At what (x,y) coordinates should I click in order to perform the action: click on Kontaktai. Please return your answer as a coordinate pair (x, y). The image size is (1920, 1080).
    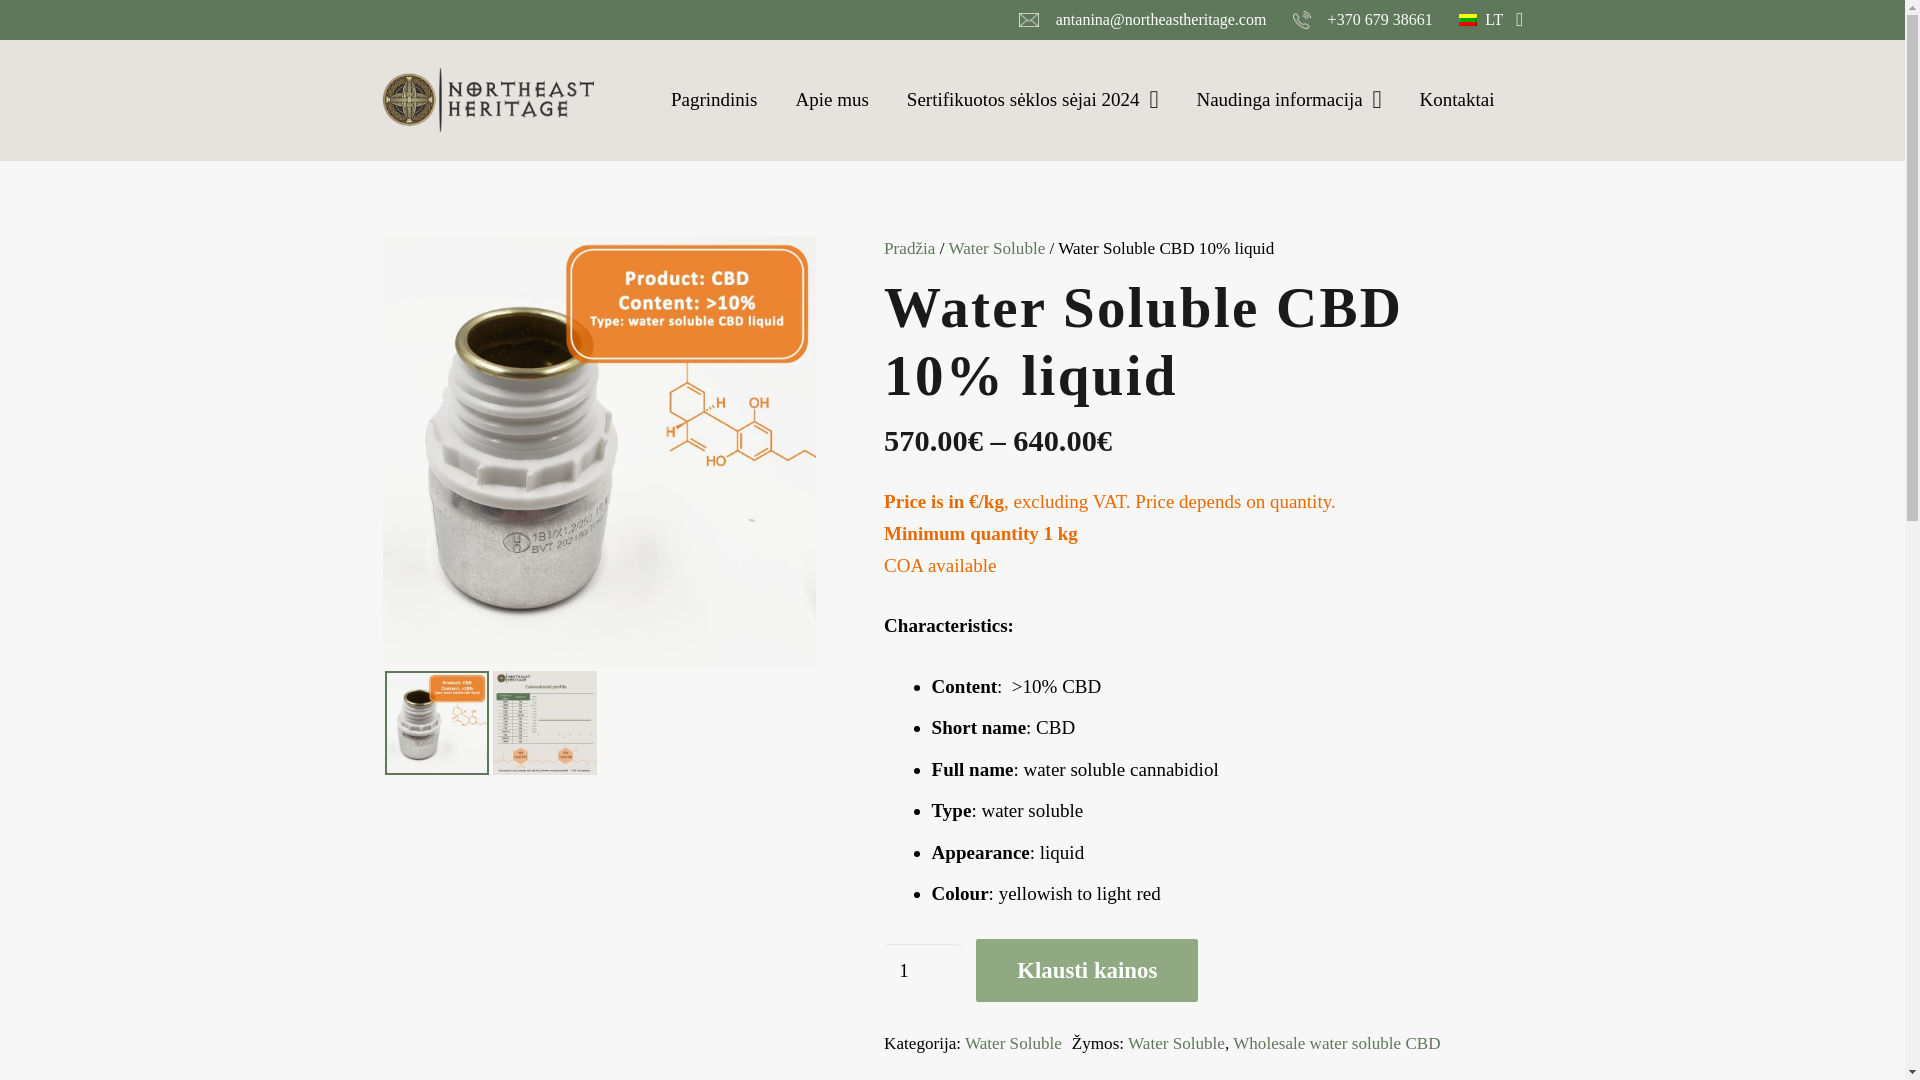
    Looking at the image, I should click on (1457, 100).